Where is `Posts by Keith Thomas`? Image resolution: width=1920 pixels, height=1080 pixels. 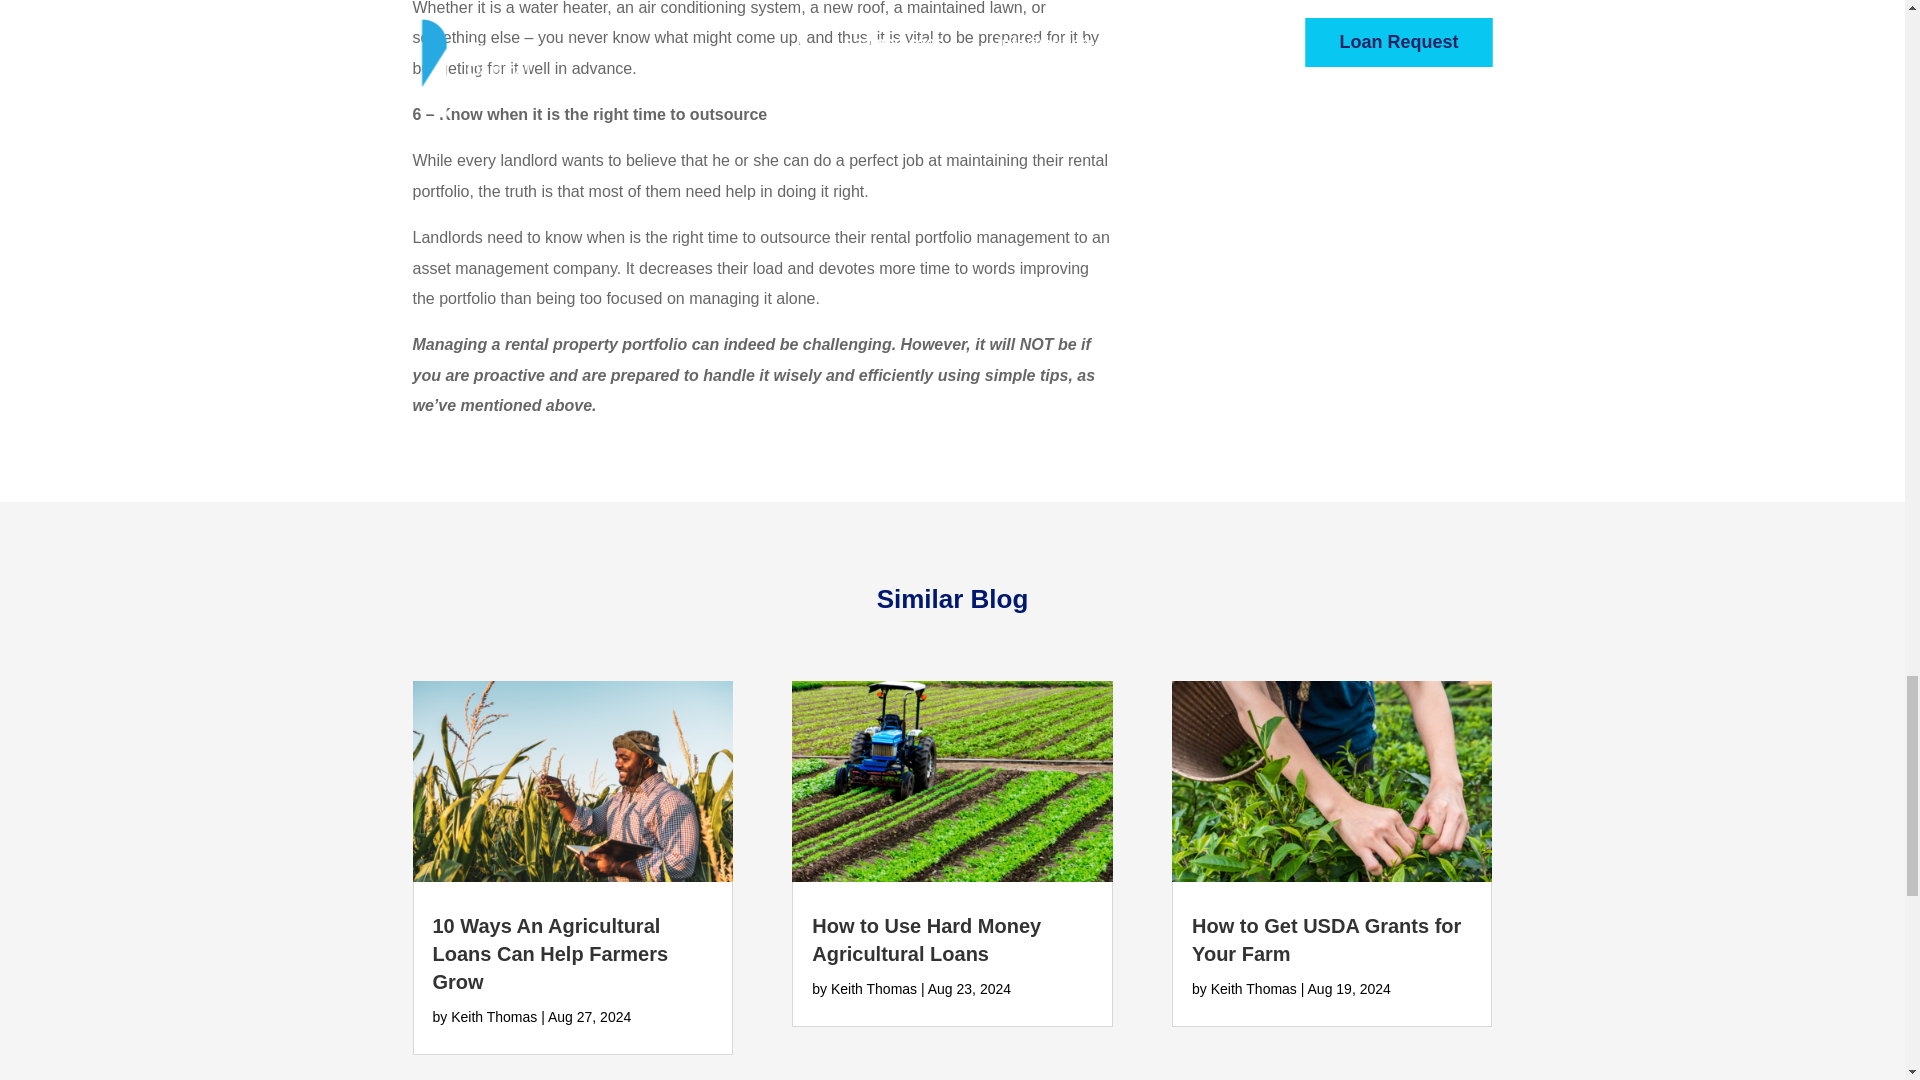
Posts by Keith Thomas is located at coordinates (1254, 988).